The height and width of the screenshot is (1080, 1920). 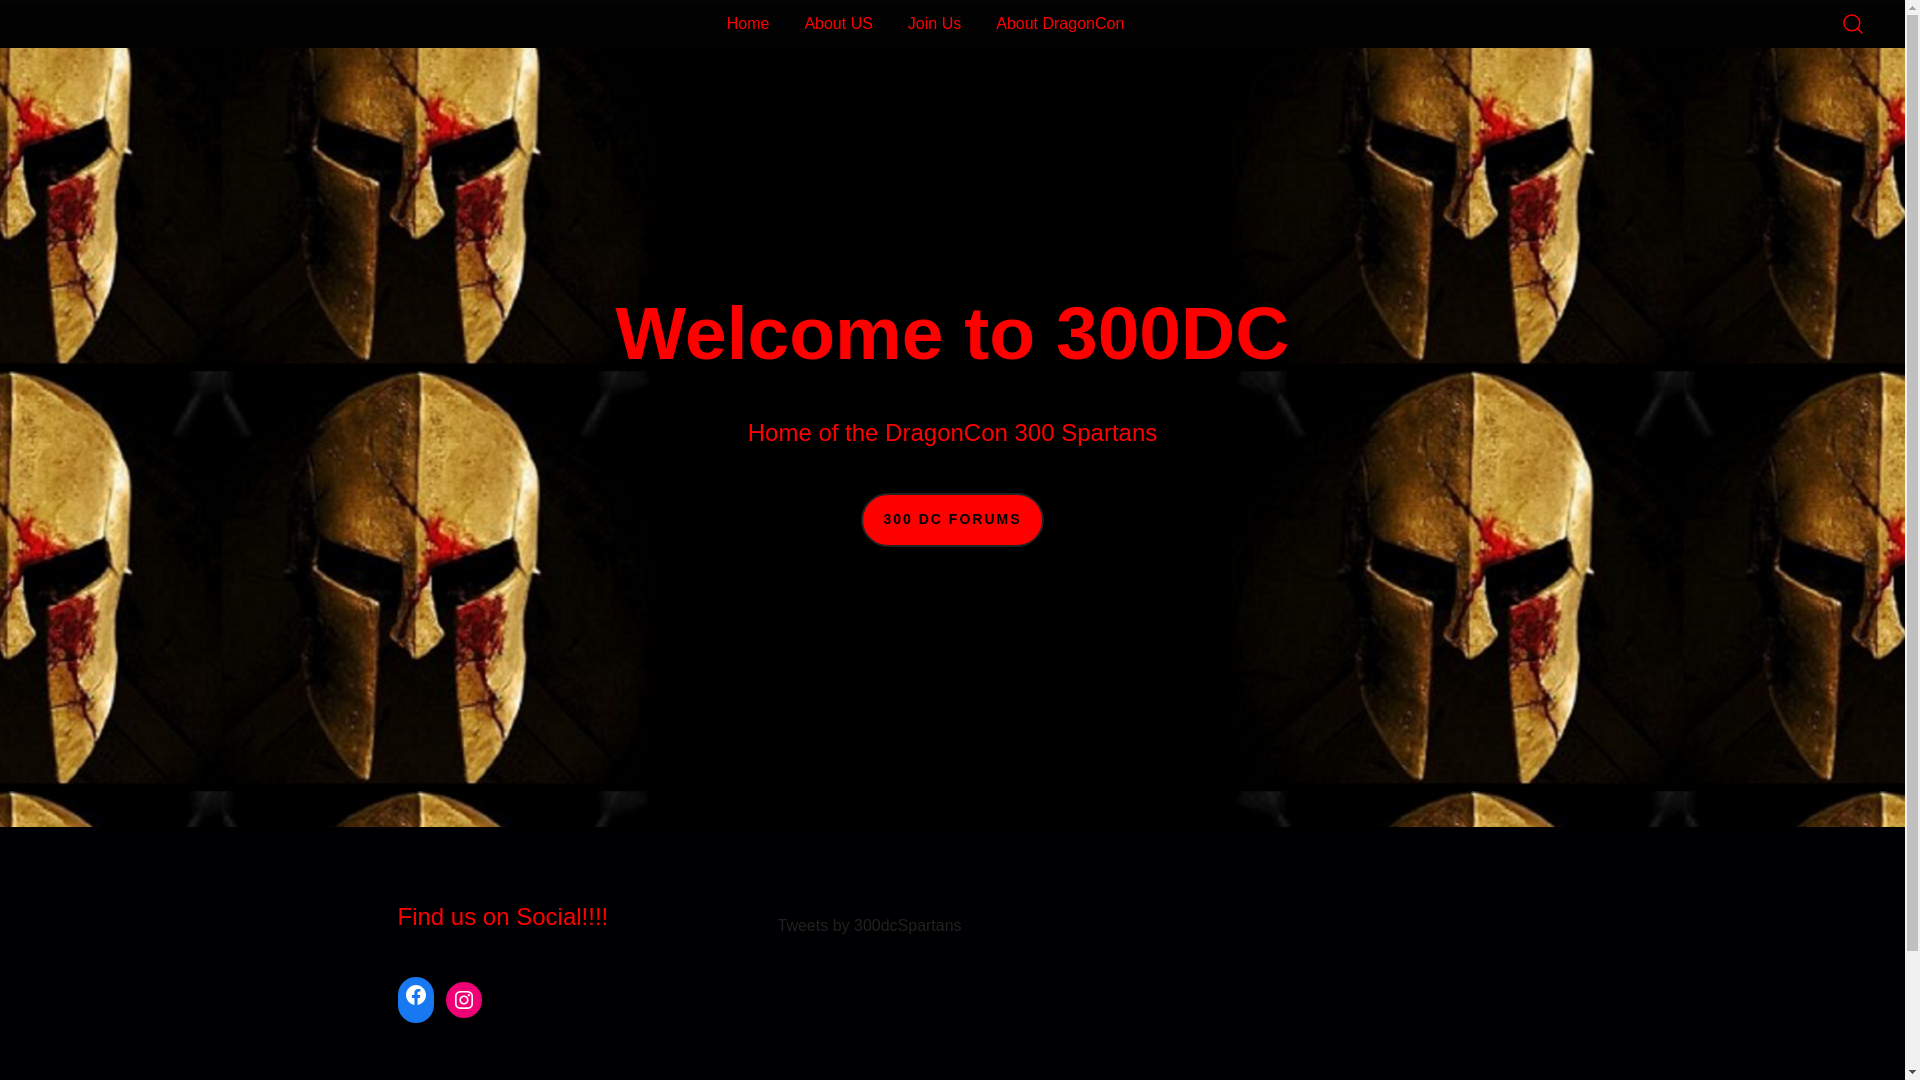 I want to click on Home, so click(x=748, y=24).